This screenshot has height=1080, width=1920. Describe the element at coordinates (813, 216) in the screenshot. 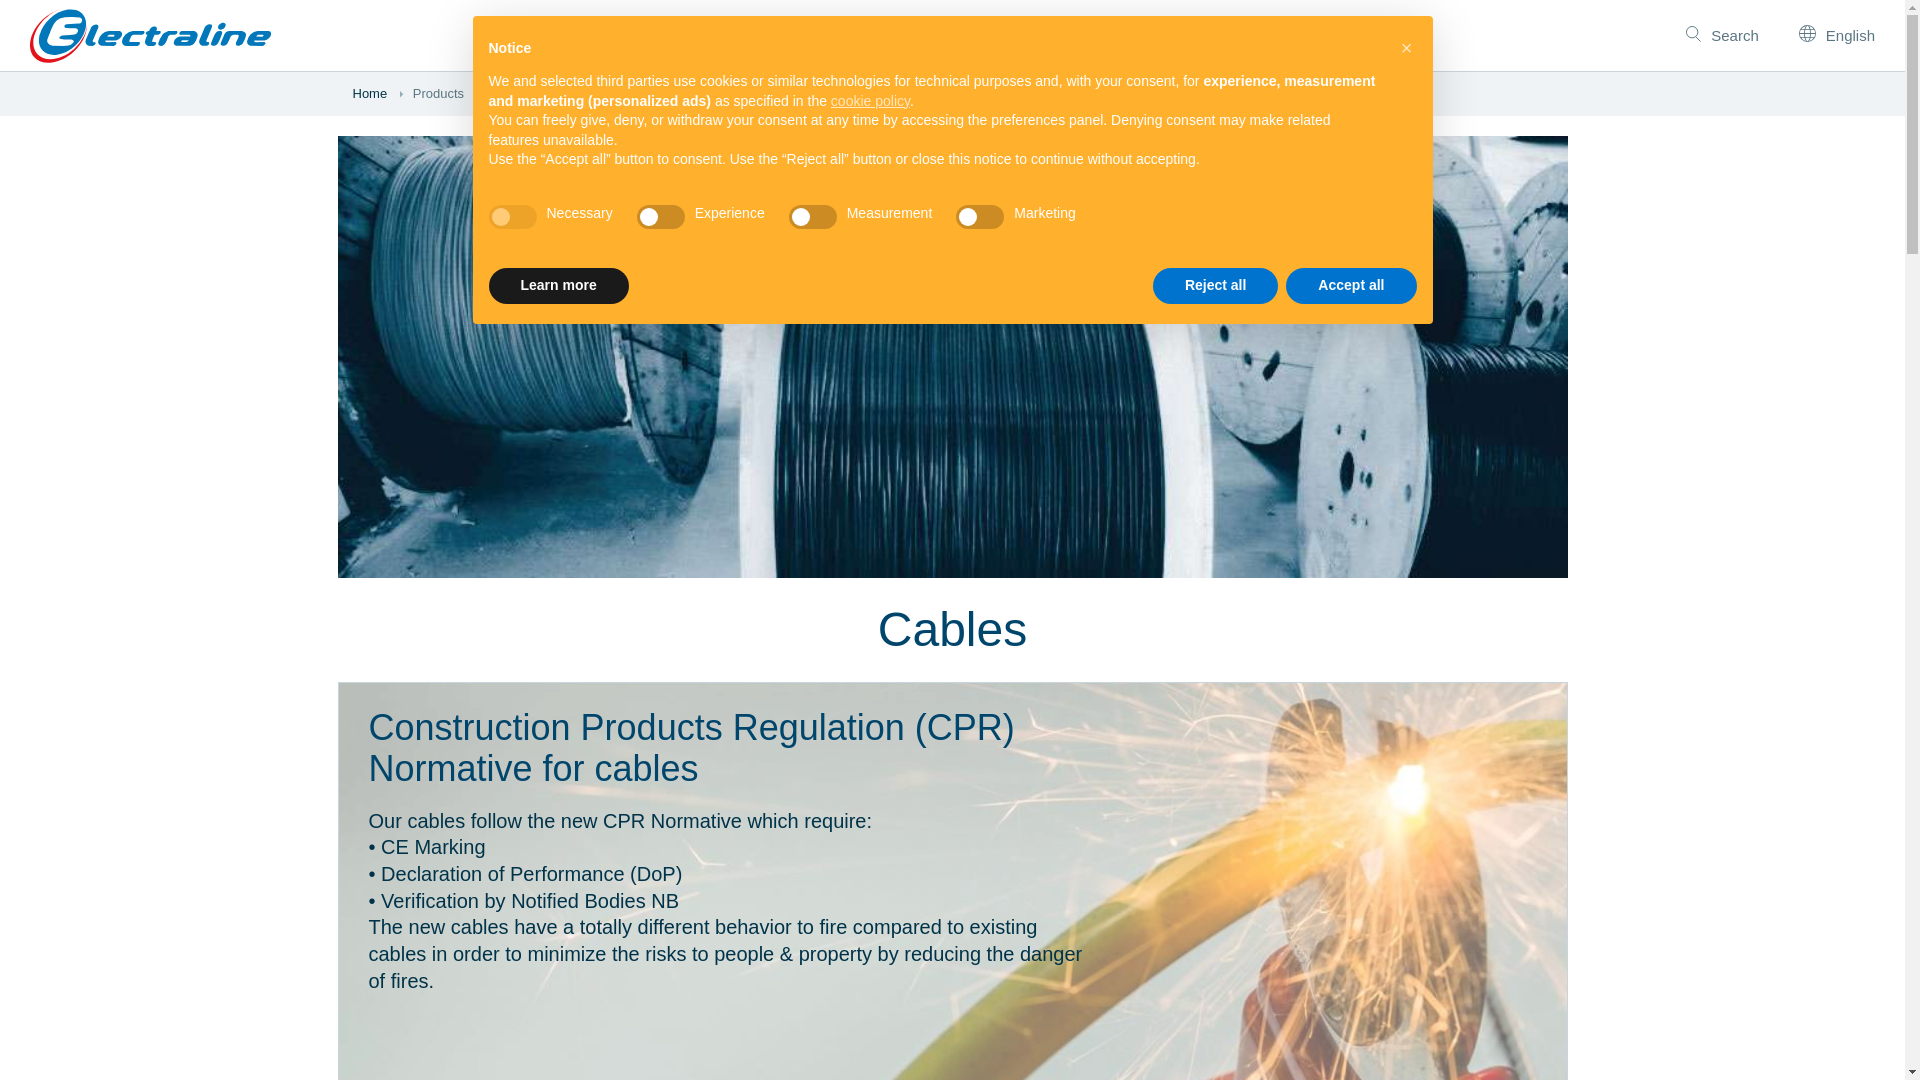

I see `false` at that location.